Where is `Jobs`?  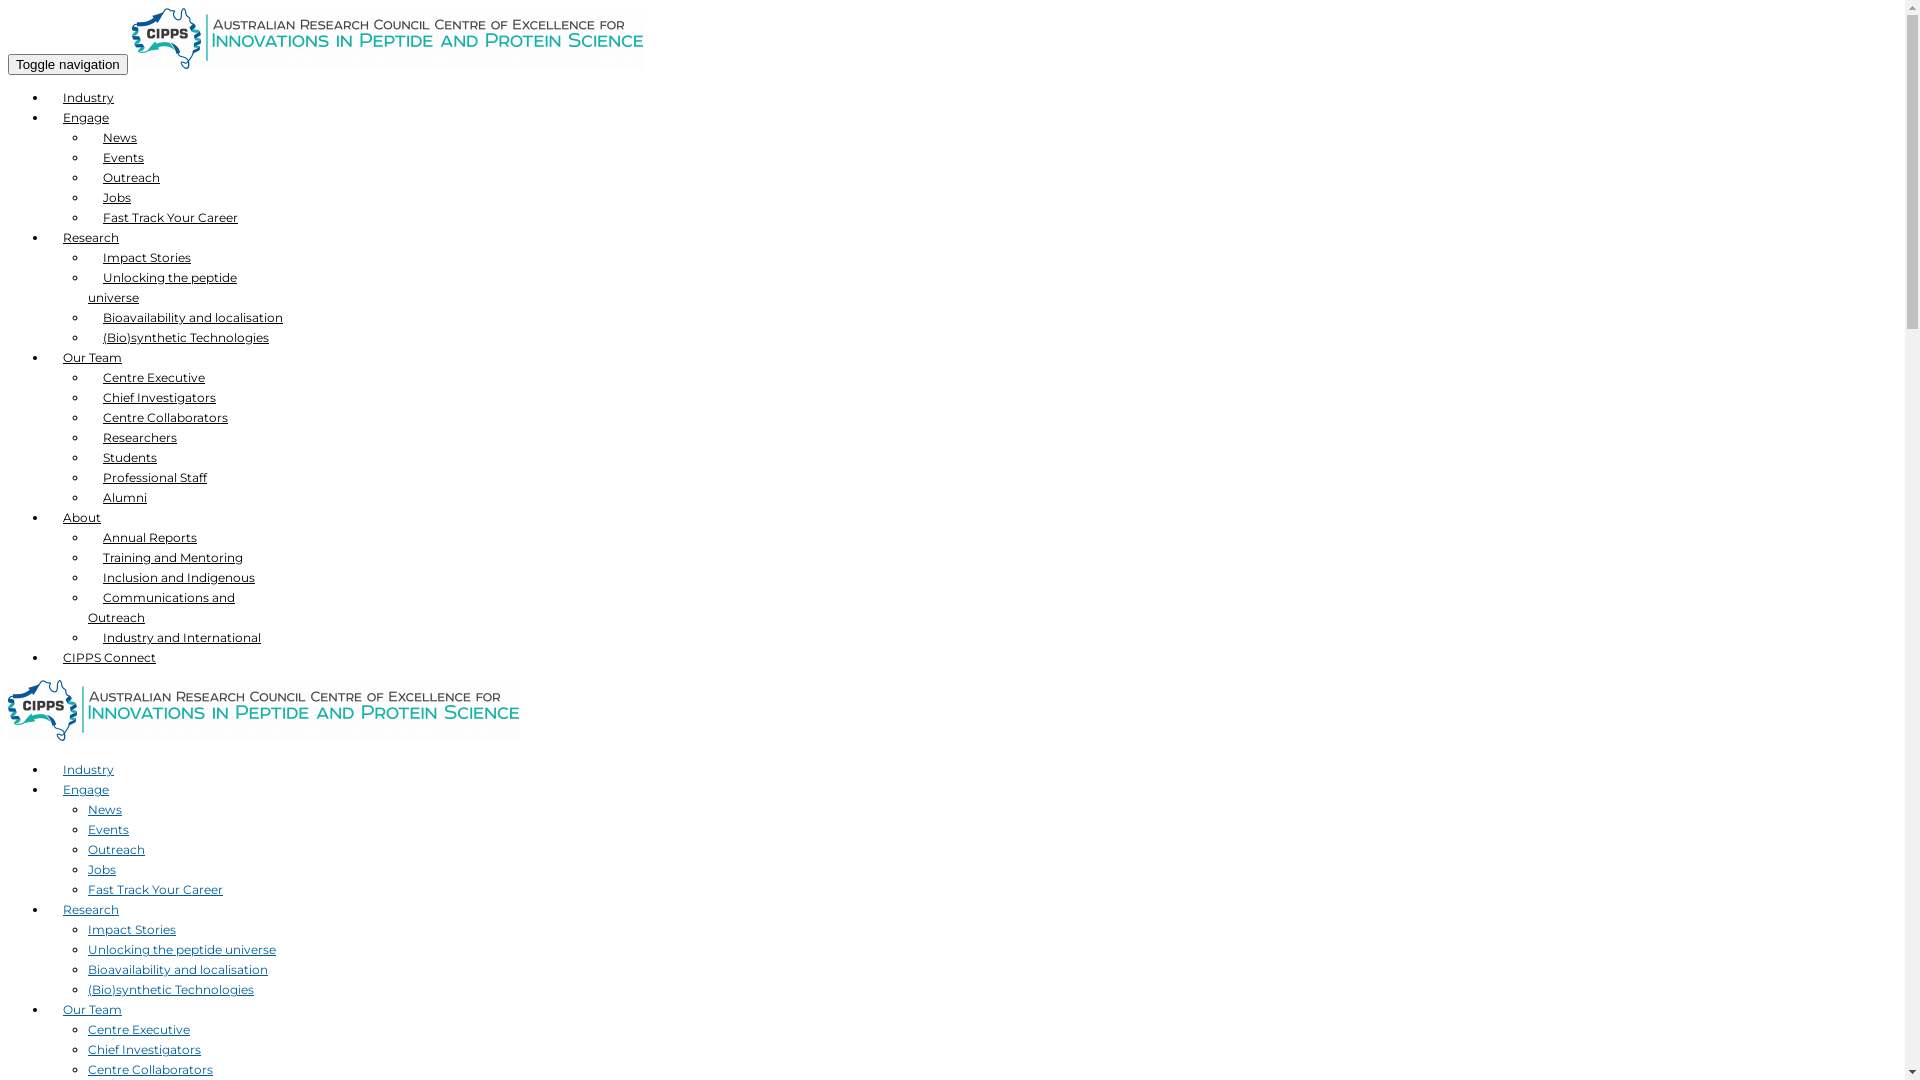
Jobs is located at coordinates (102, 870).